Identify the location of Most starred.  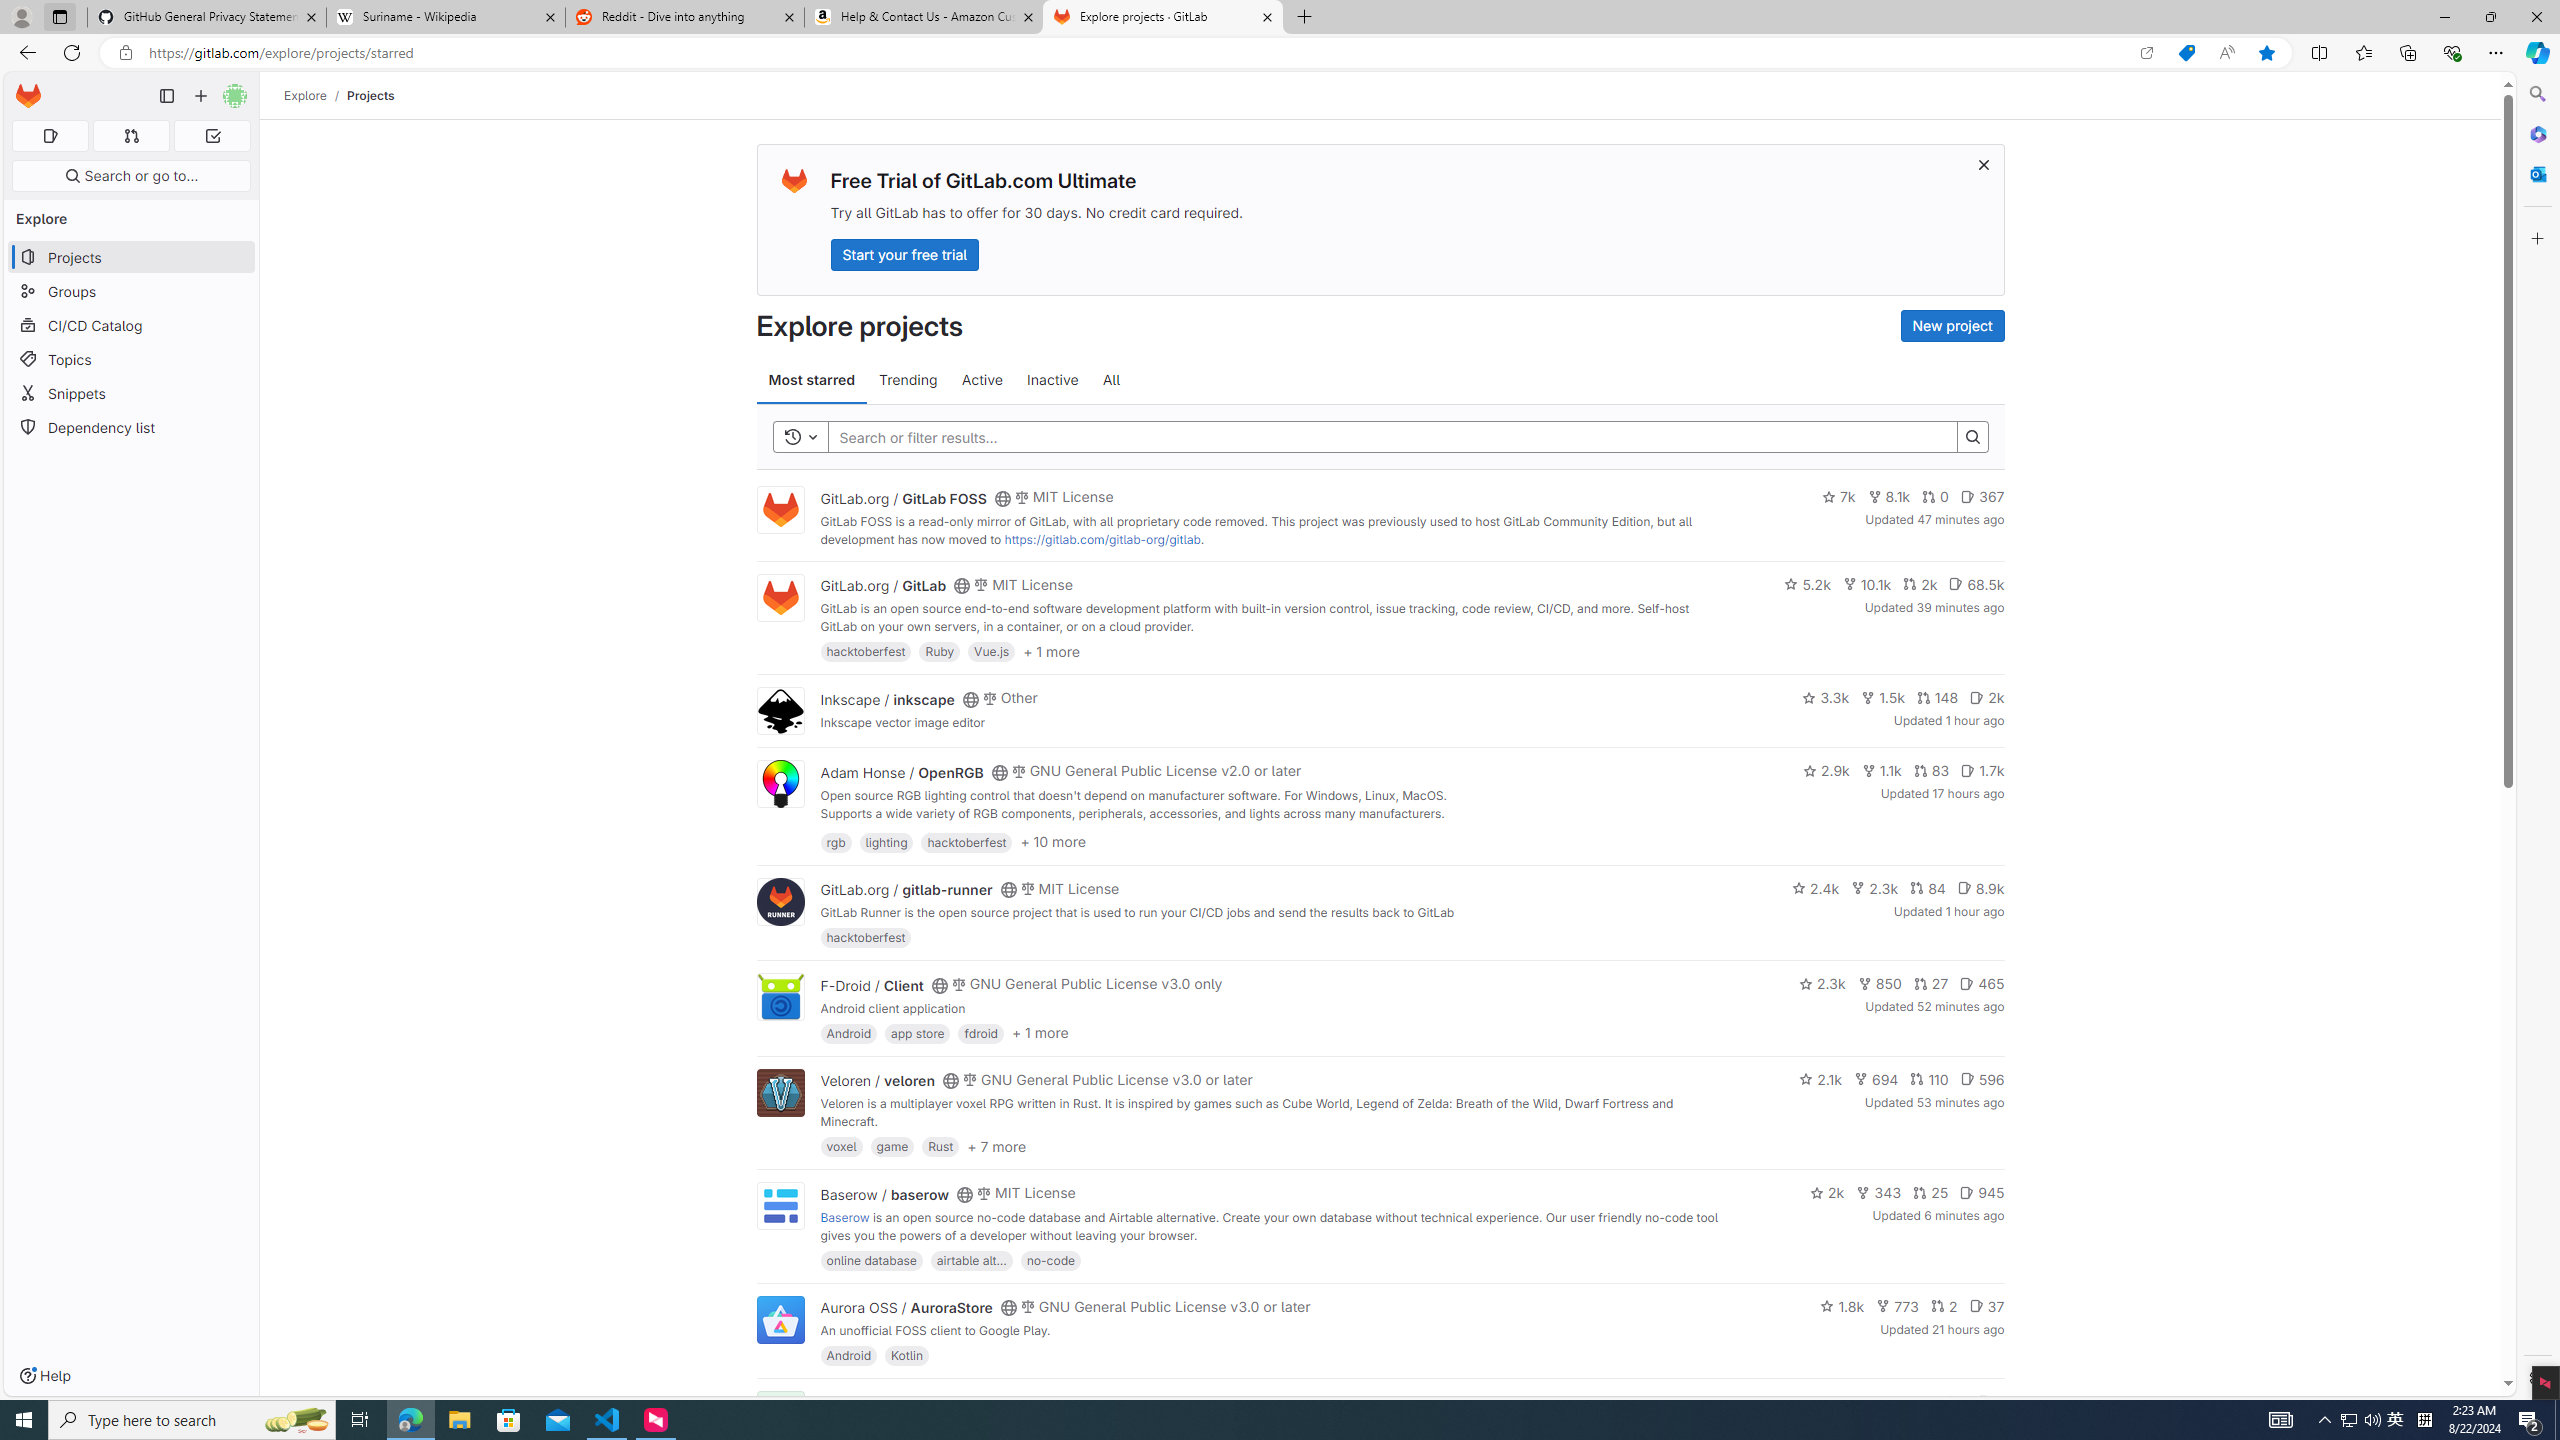
(811, 380).